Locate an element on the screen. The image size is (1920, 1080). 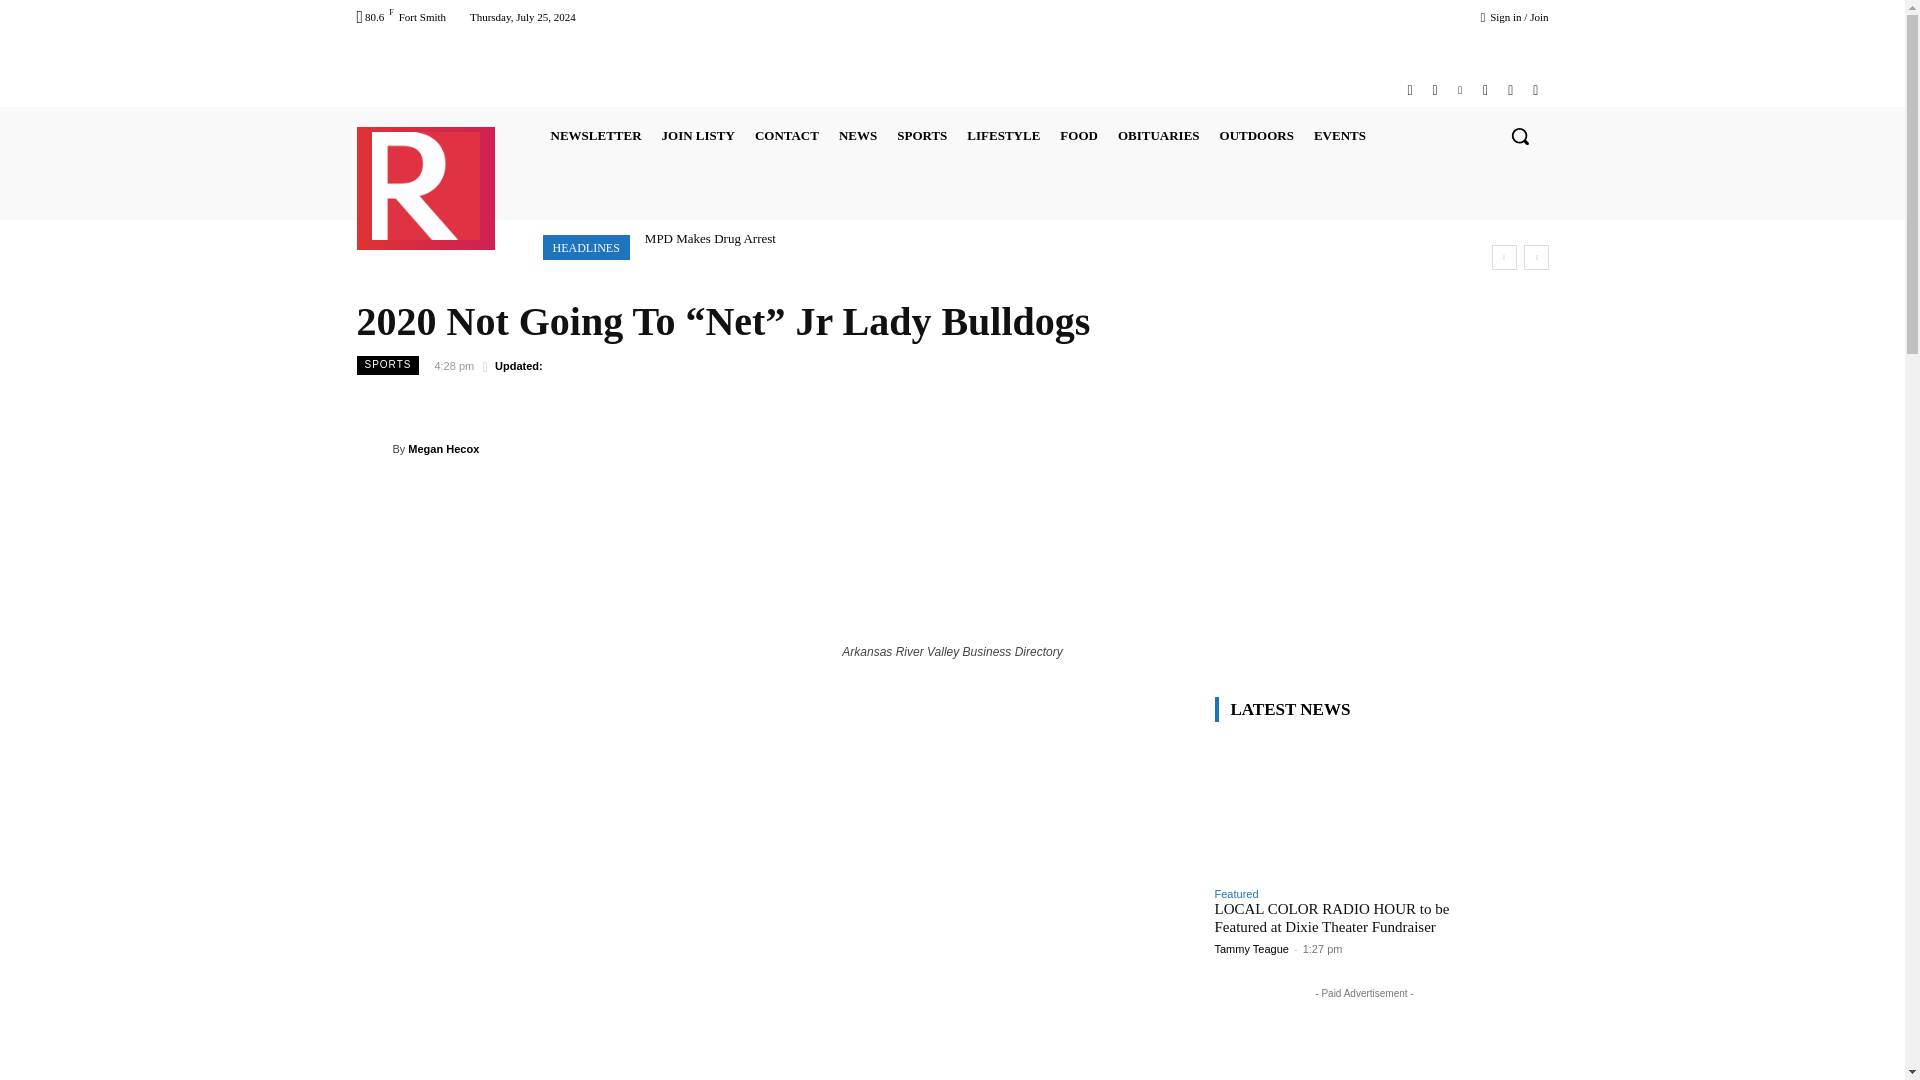
Instagram is located at coordinates (1434, 90).